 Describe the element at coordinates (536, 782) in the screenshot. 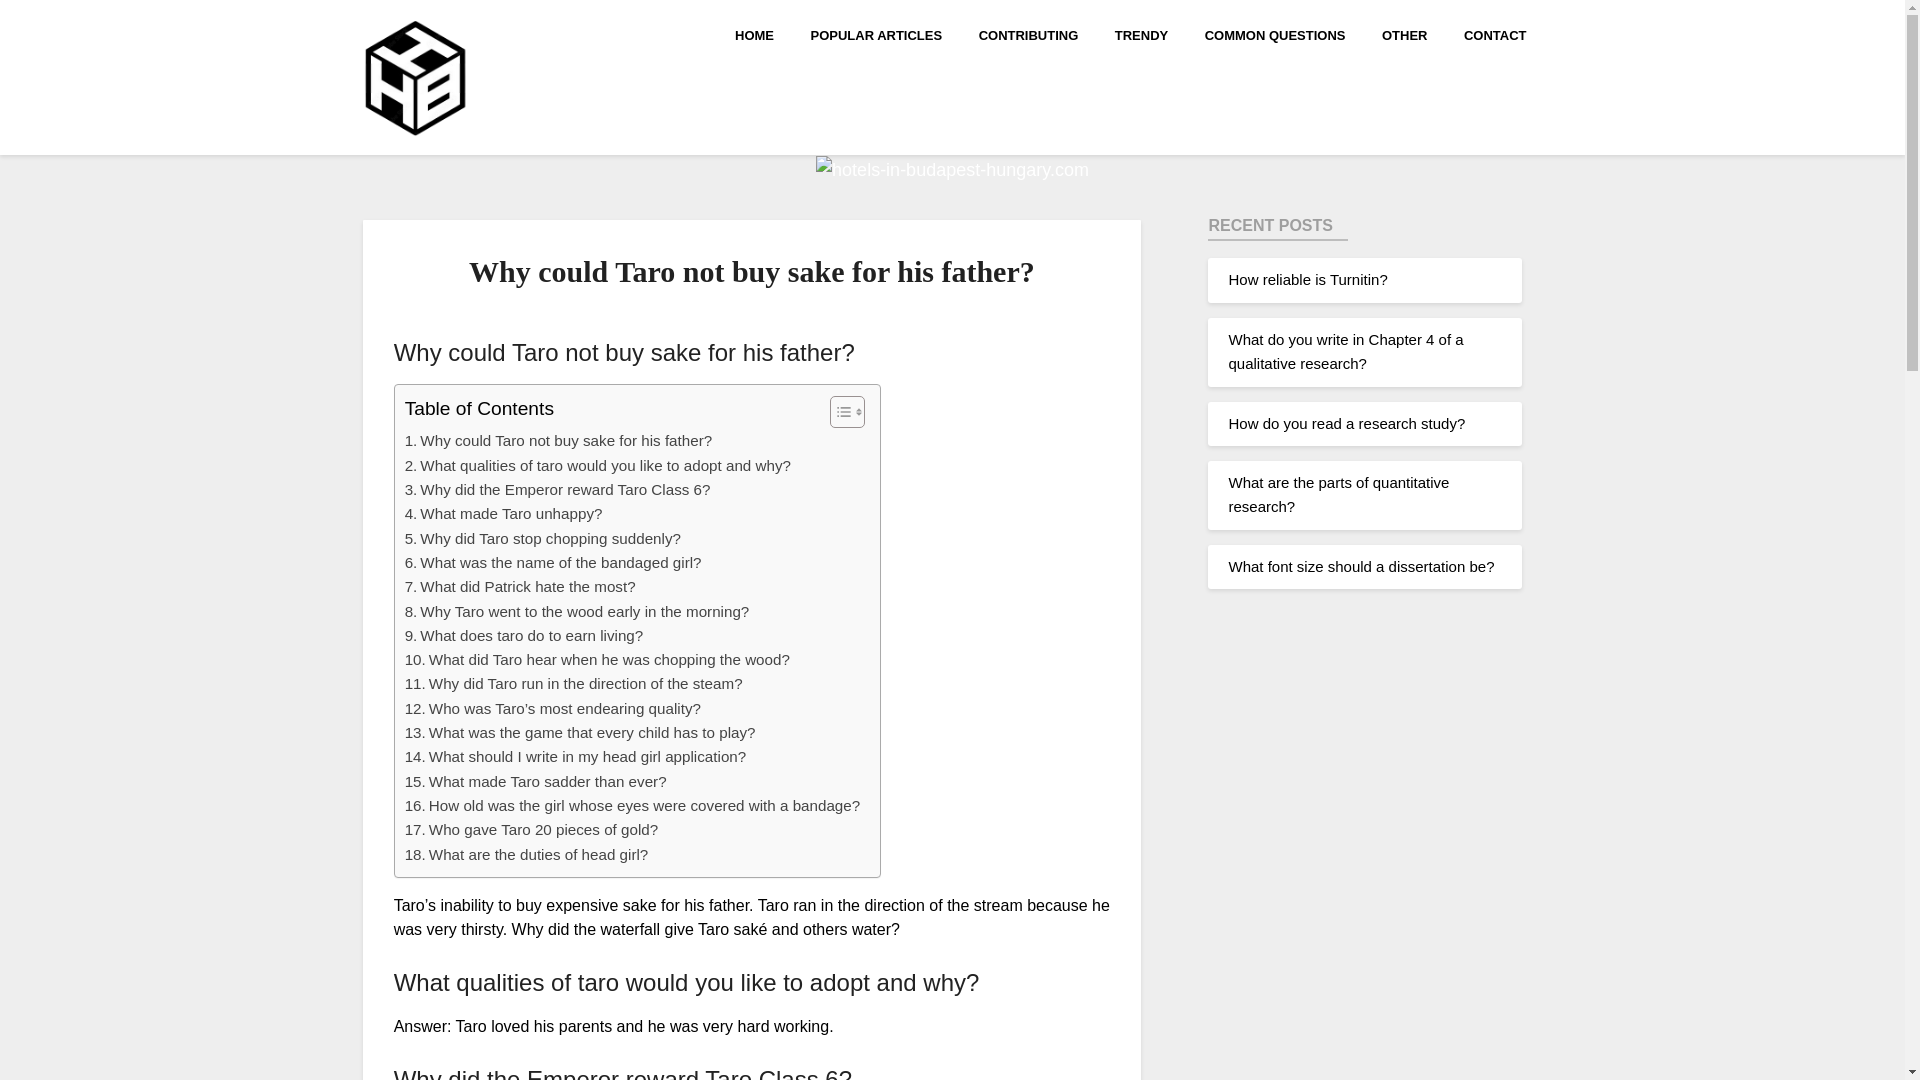

I see `What made Taro sadder than ever?` at that location.